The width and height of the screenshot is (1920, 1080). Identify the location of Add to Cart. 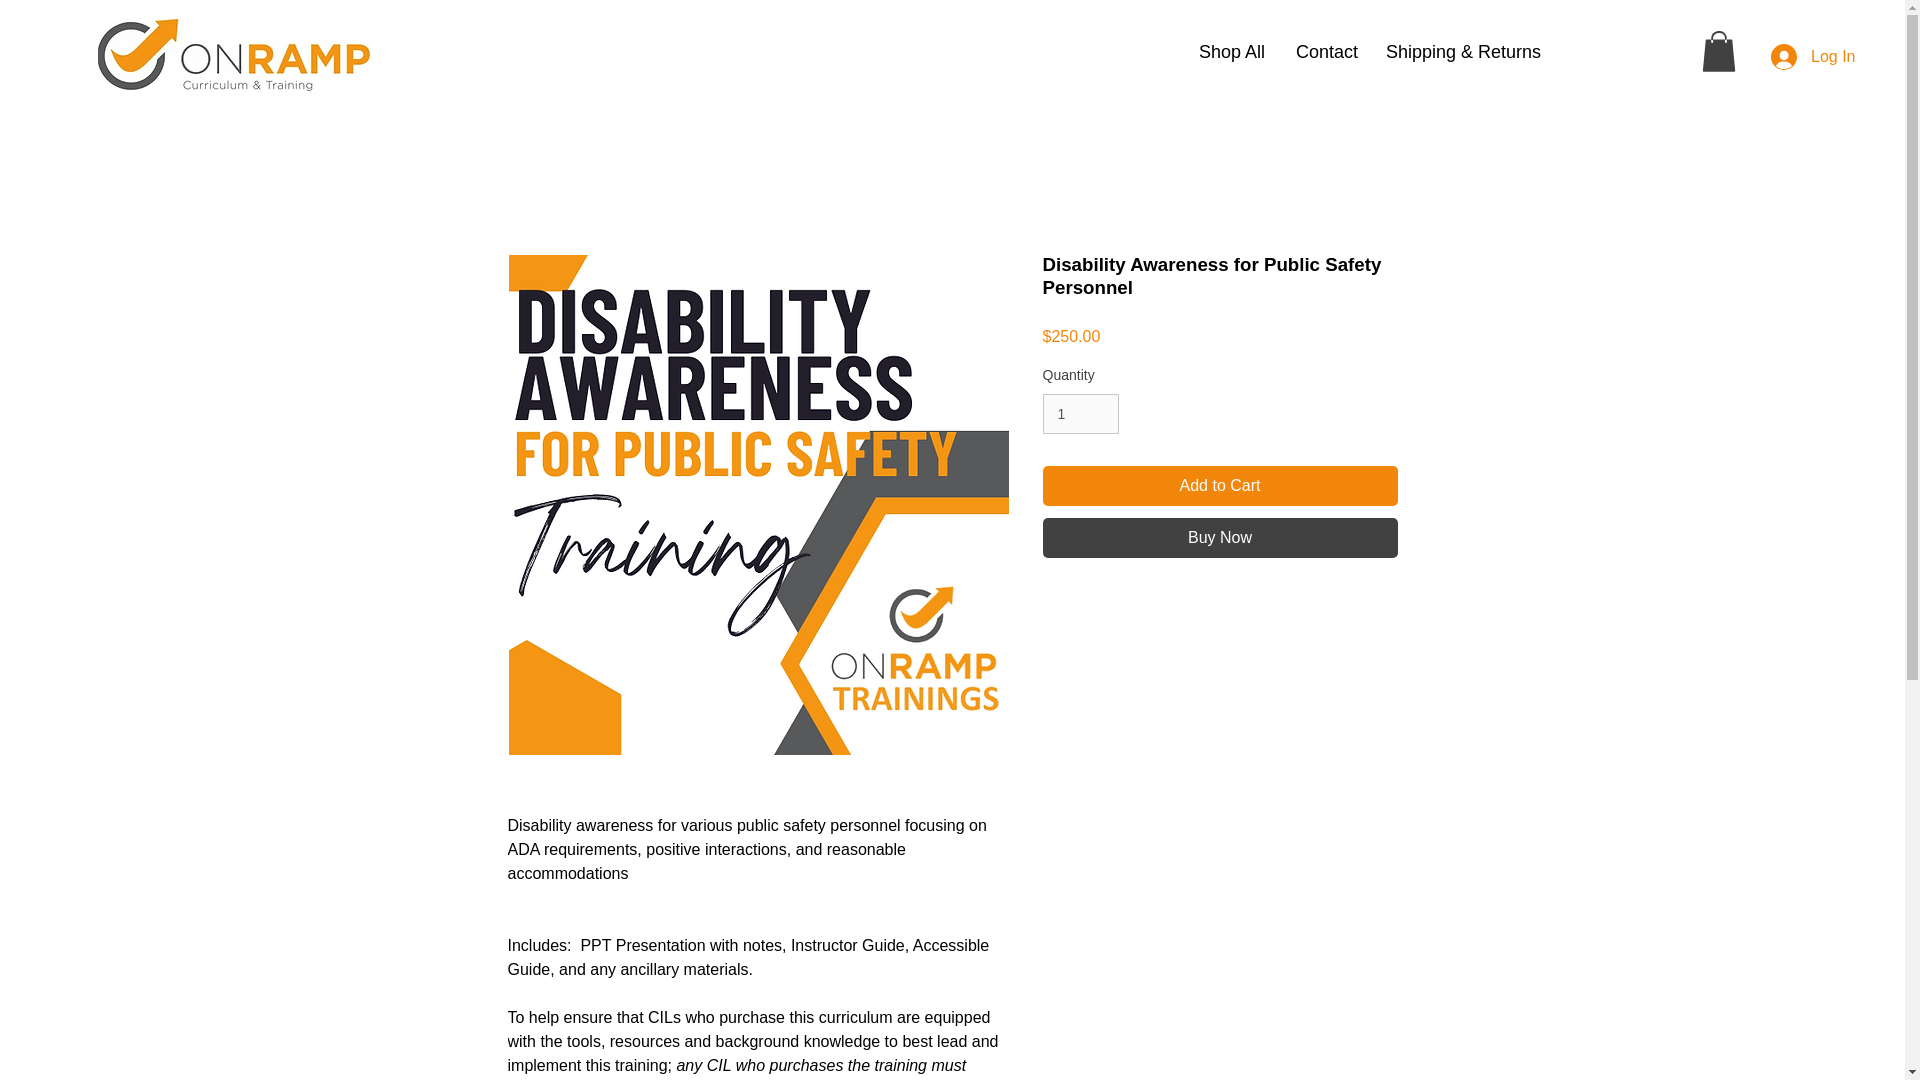
(1220, 486).